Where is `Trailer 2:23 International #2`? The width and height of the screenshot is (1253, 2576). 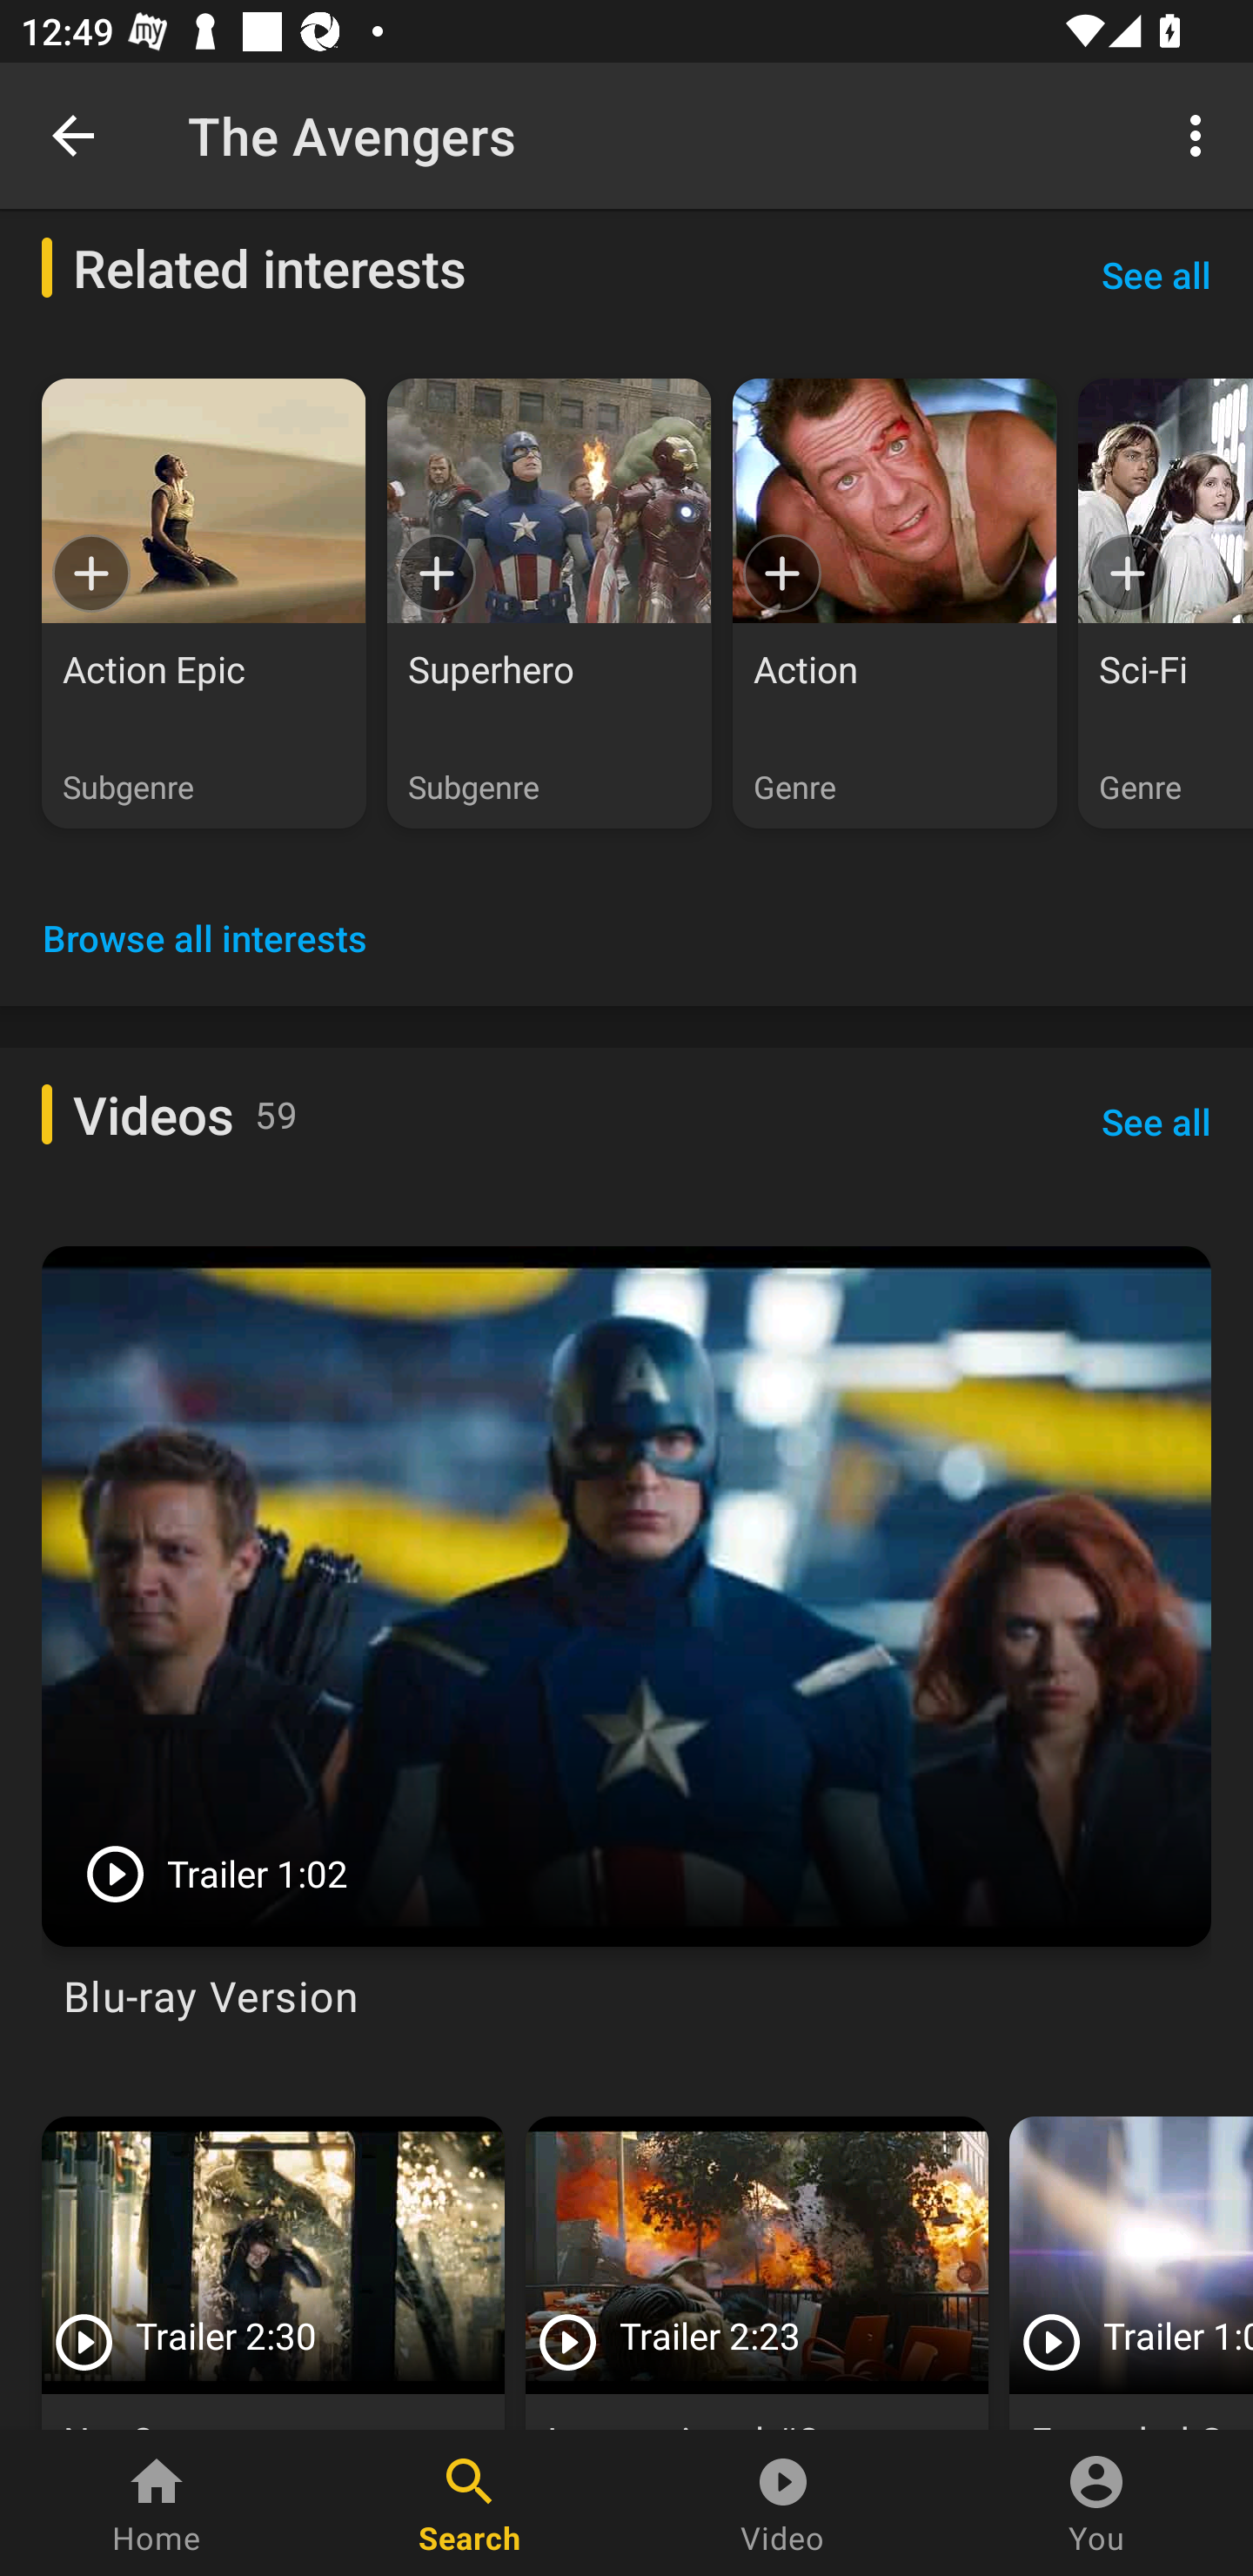 Trailer 2:23 International #2 is located at coordinates (757, 2273).